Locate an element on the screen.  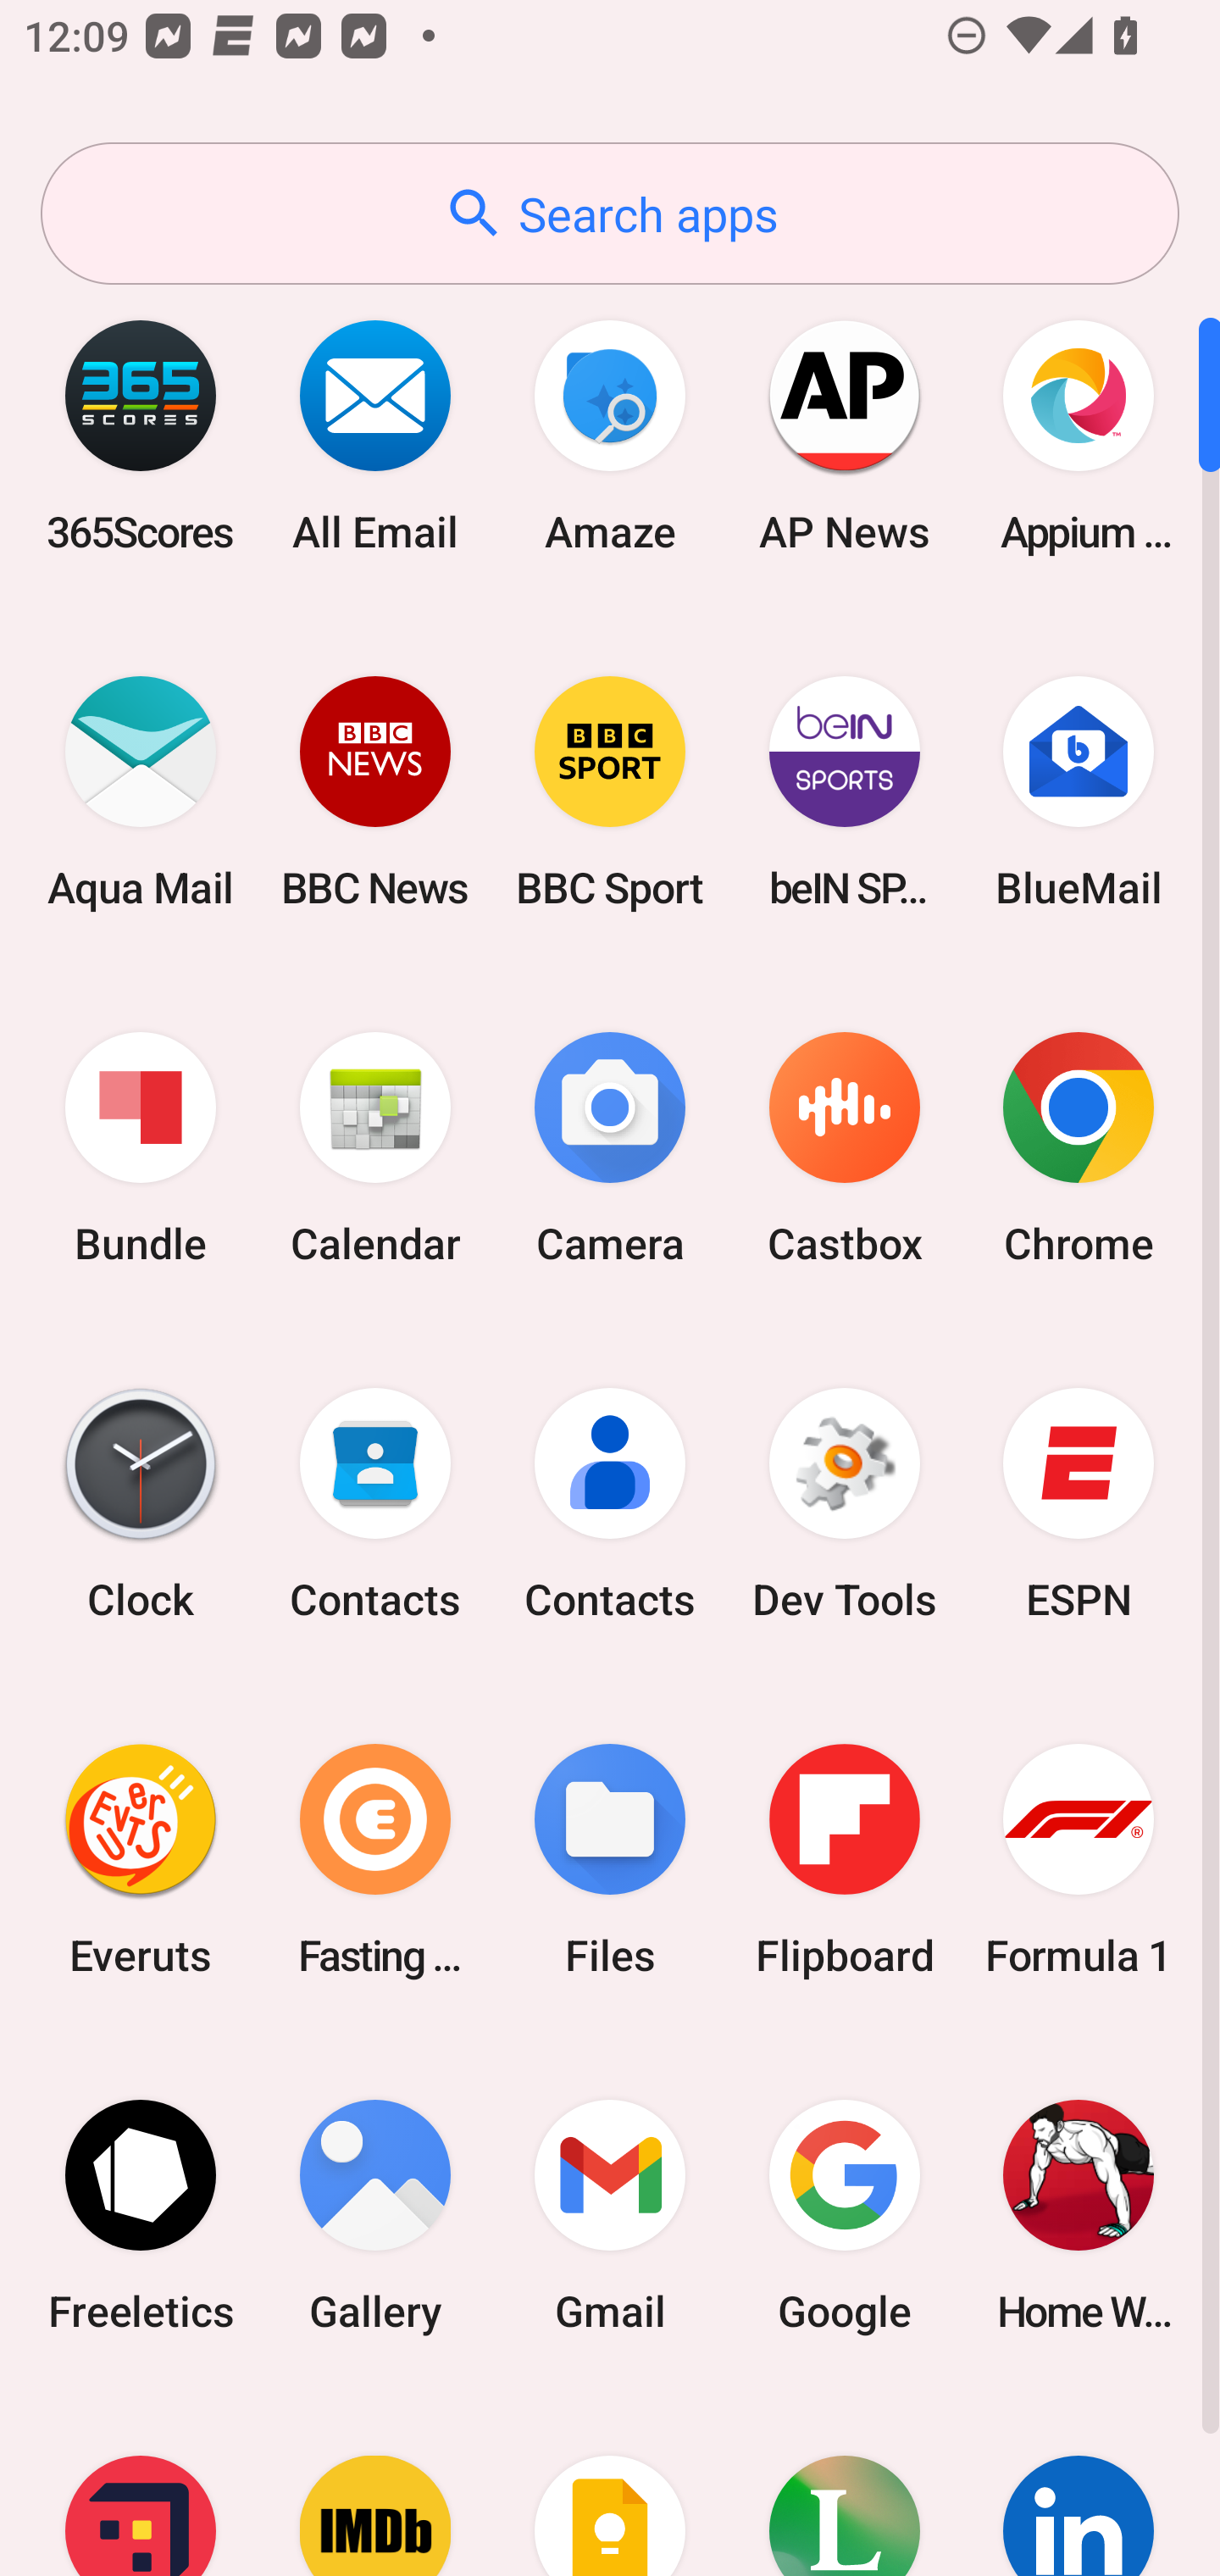
Formula 1 is located at coordinates (1079, 1859).